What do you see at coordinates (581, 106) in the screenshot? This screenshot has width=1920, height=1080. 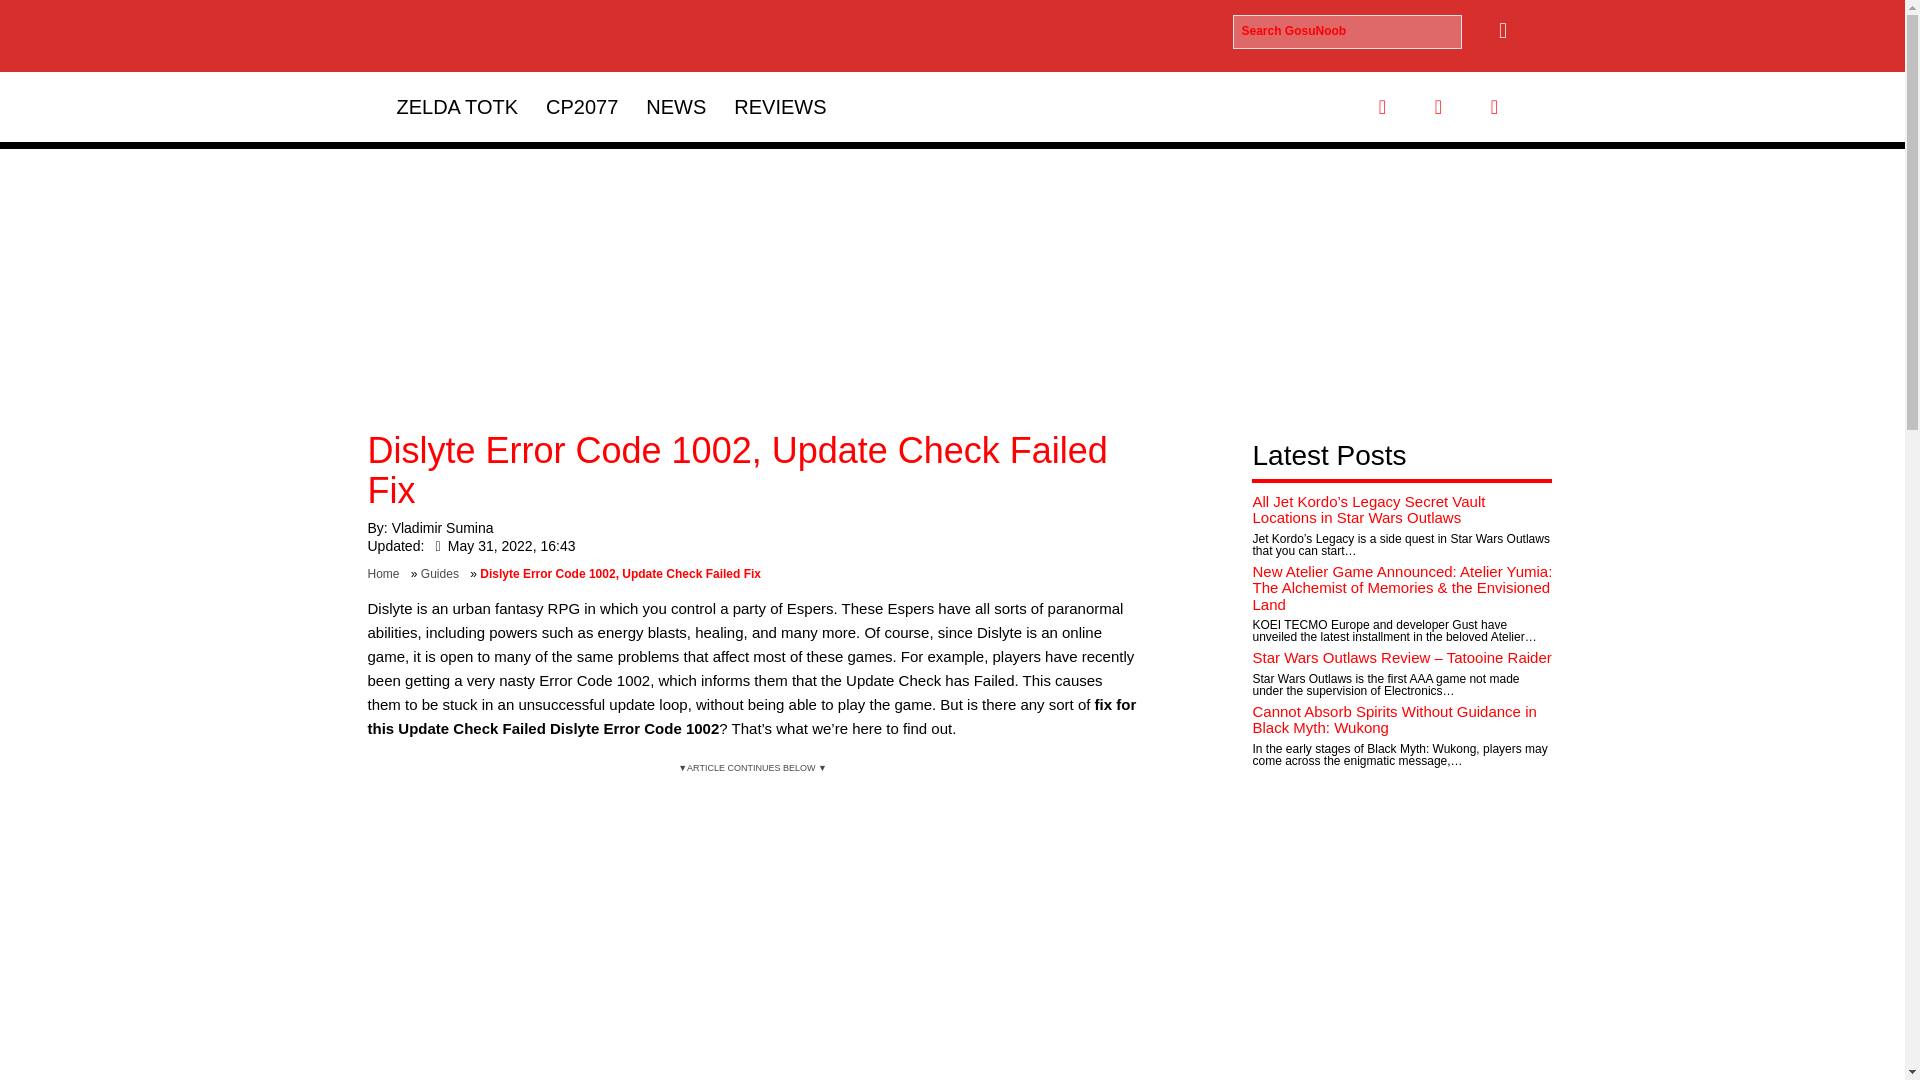 I see `CP2077` at bounding box center [581, 106].